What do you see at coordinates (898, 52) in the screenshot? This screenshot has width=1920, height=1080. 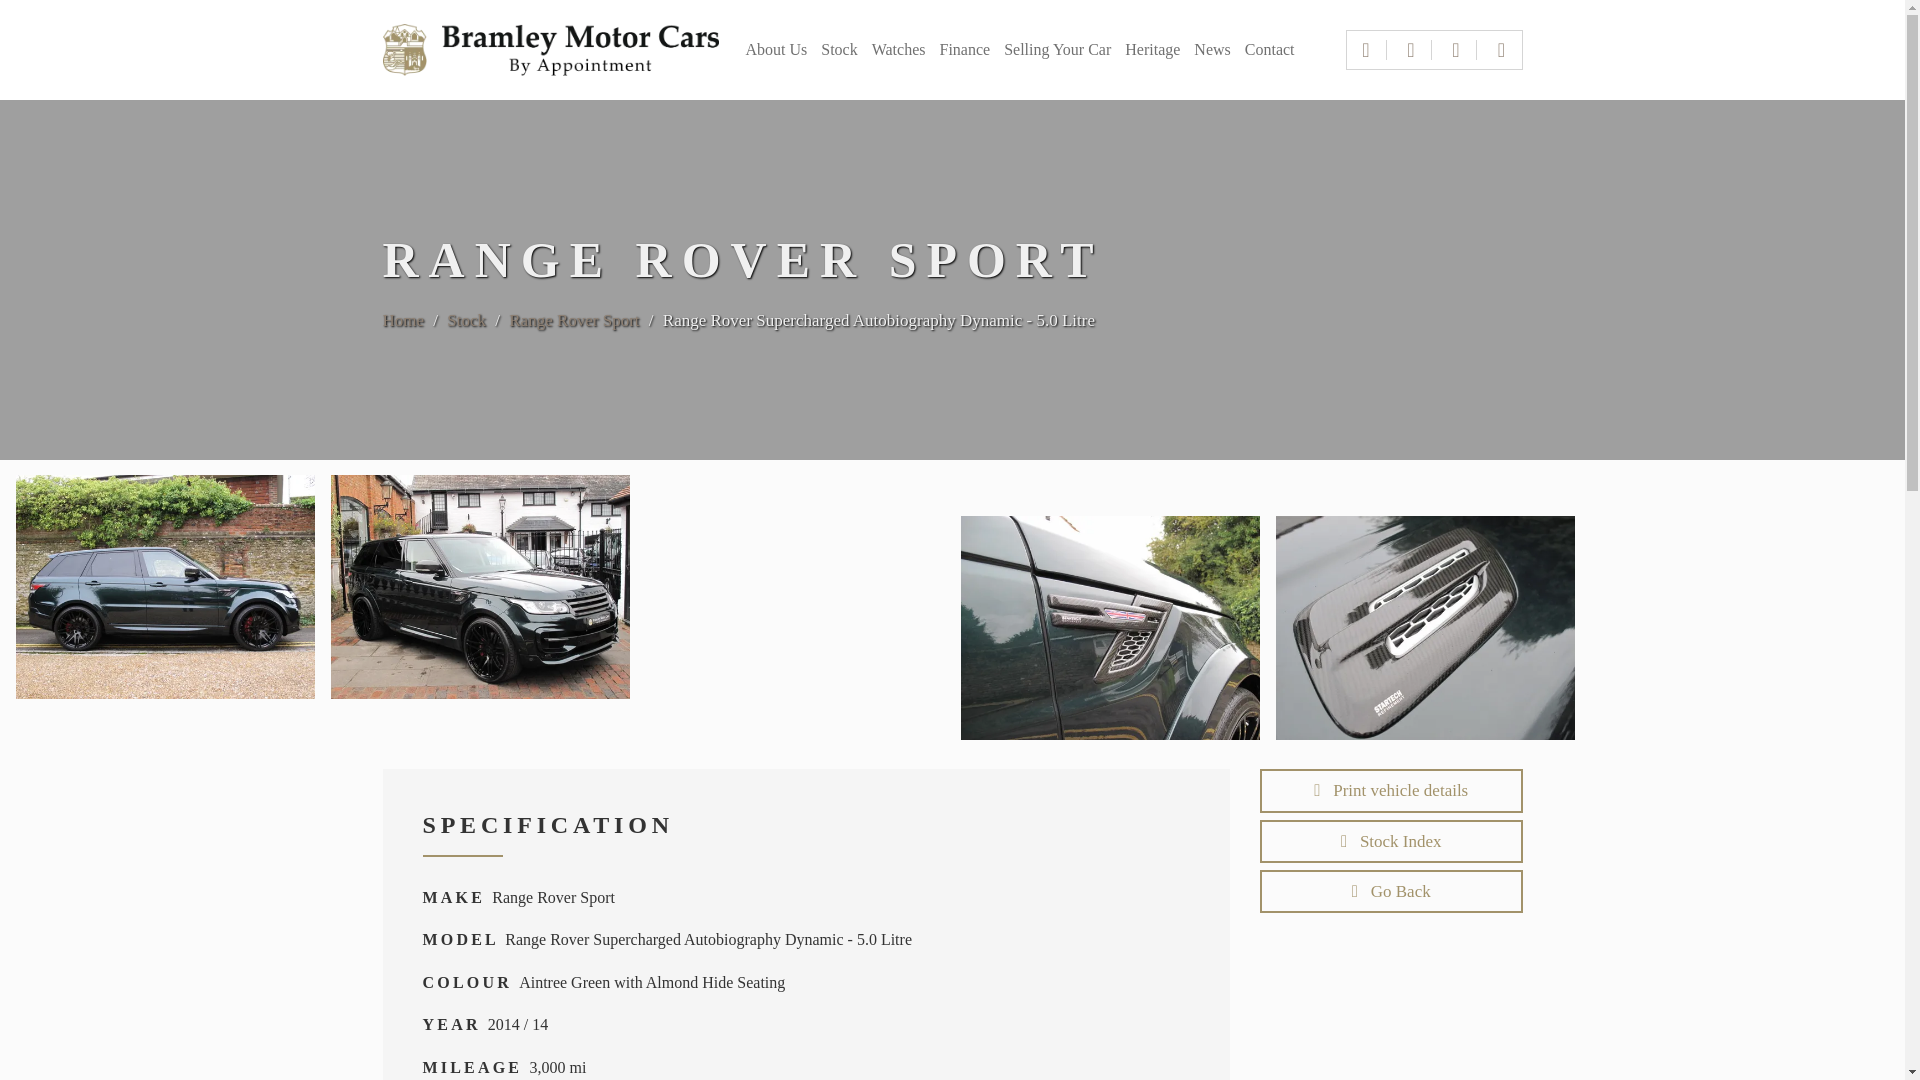 I see `Watches` at bounding box center [898, 52].